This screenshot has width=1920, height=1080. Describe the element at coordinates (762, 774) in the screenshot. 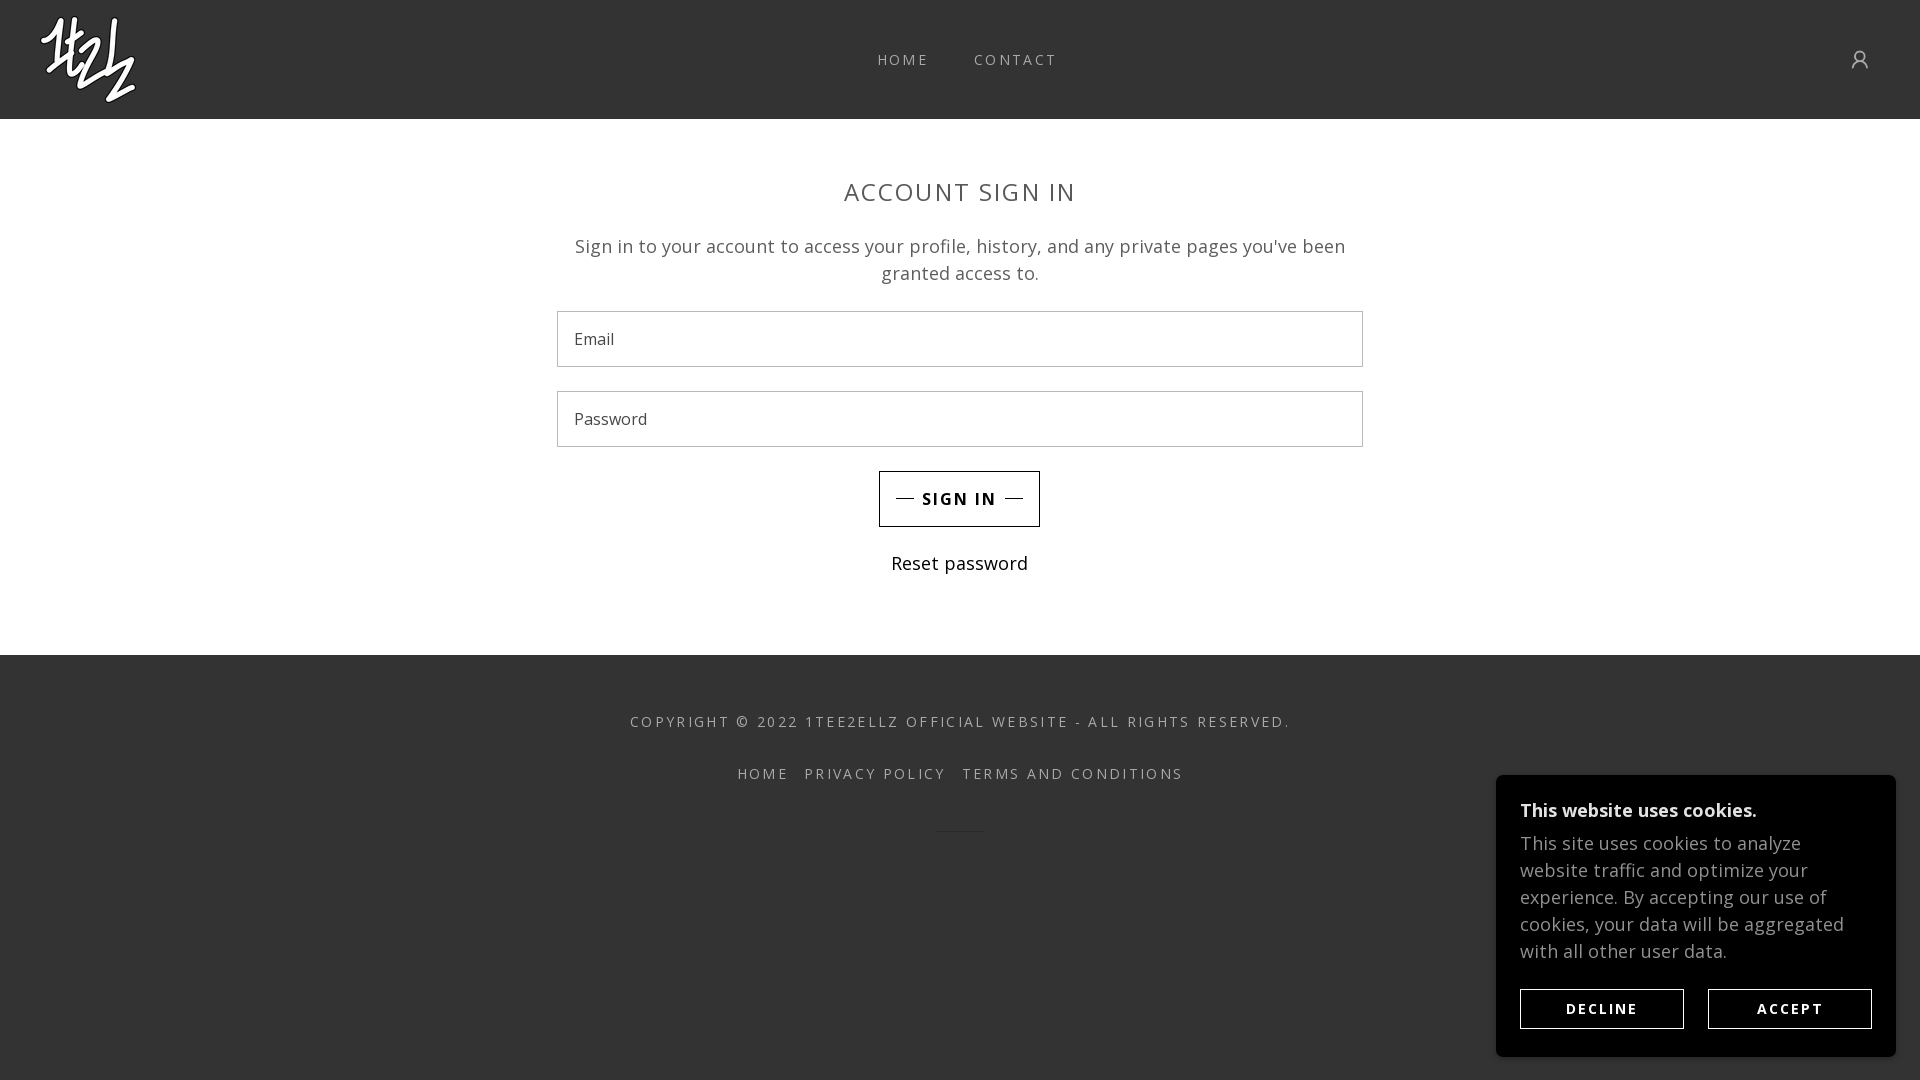

I see `HOME` at that location.